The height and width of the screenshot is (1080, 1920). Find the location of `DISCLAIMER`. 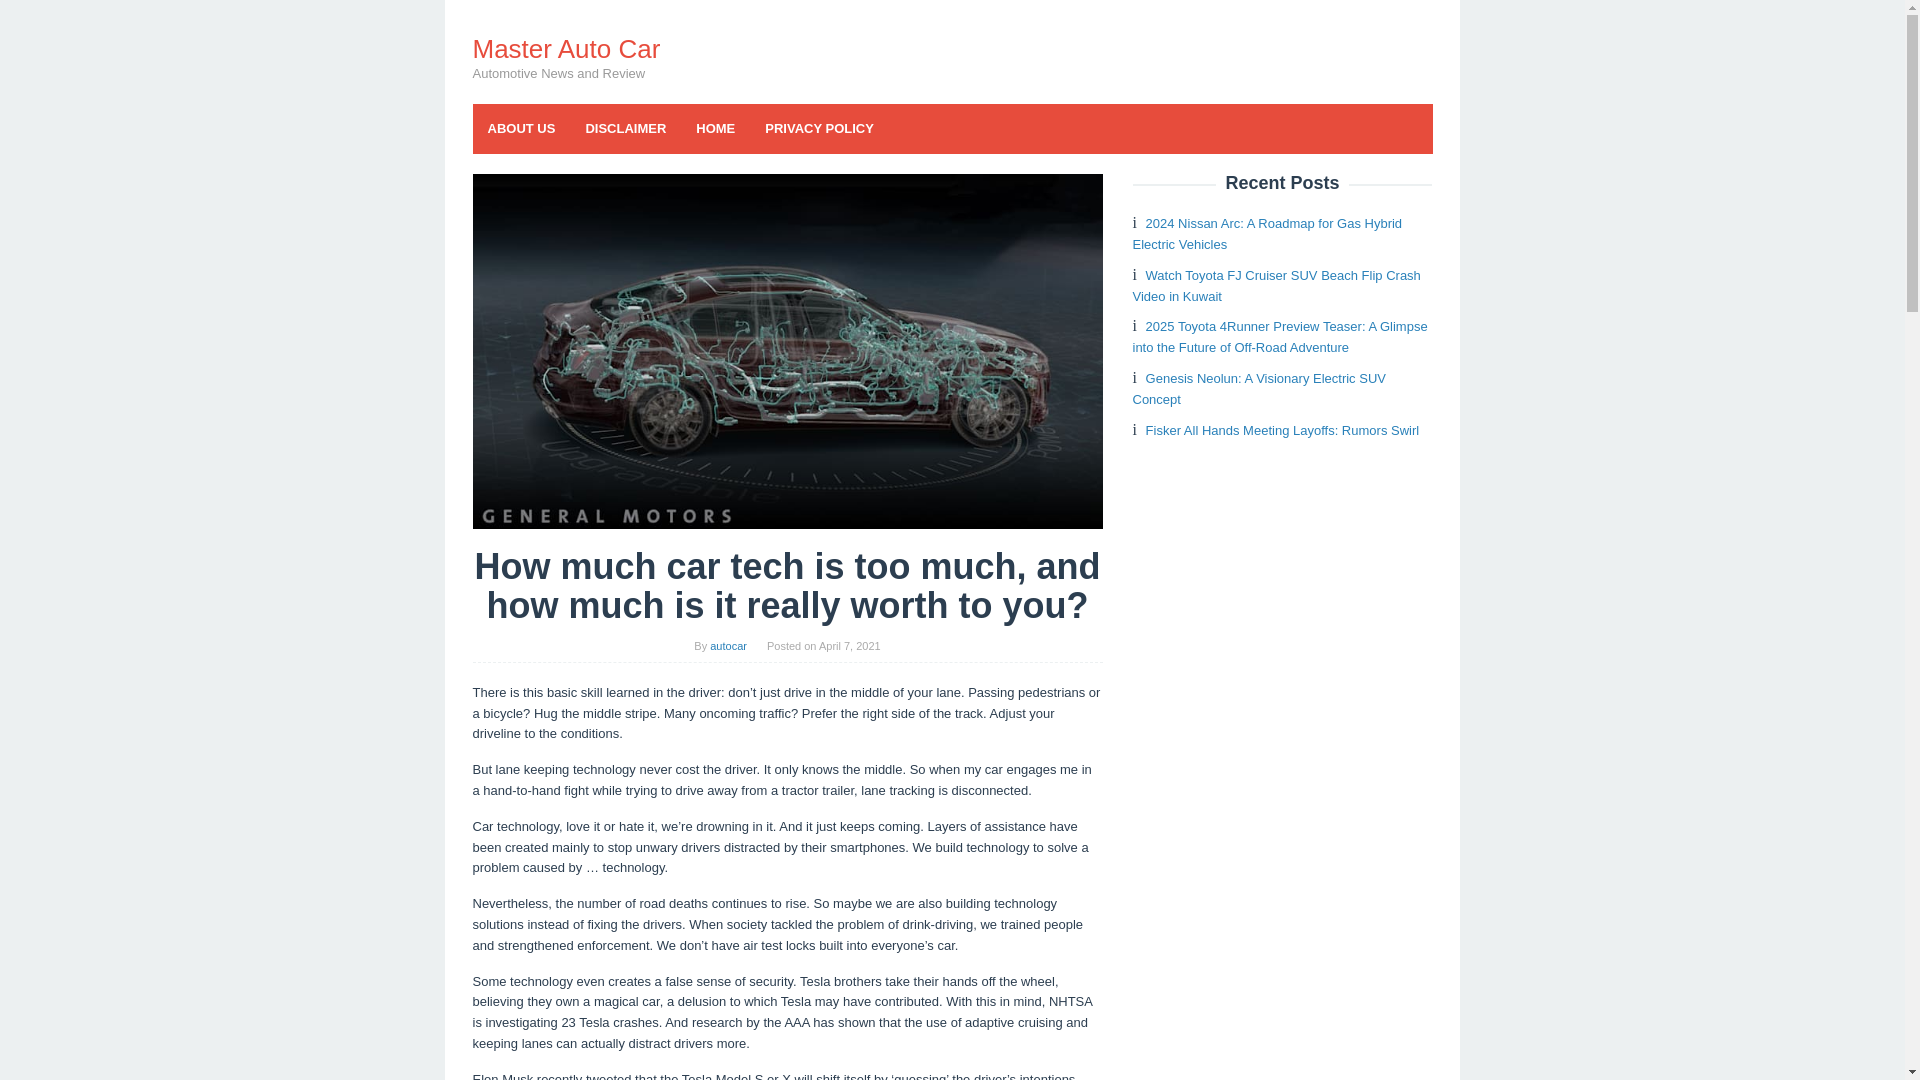

DISCLAIMER is located at coordinates (626, 128).